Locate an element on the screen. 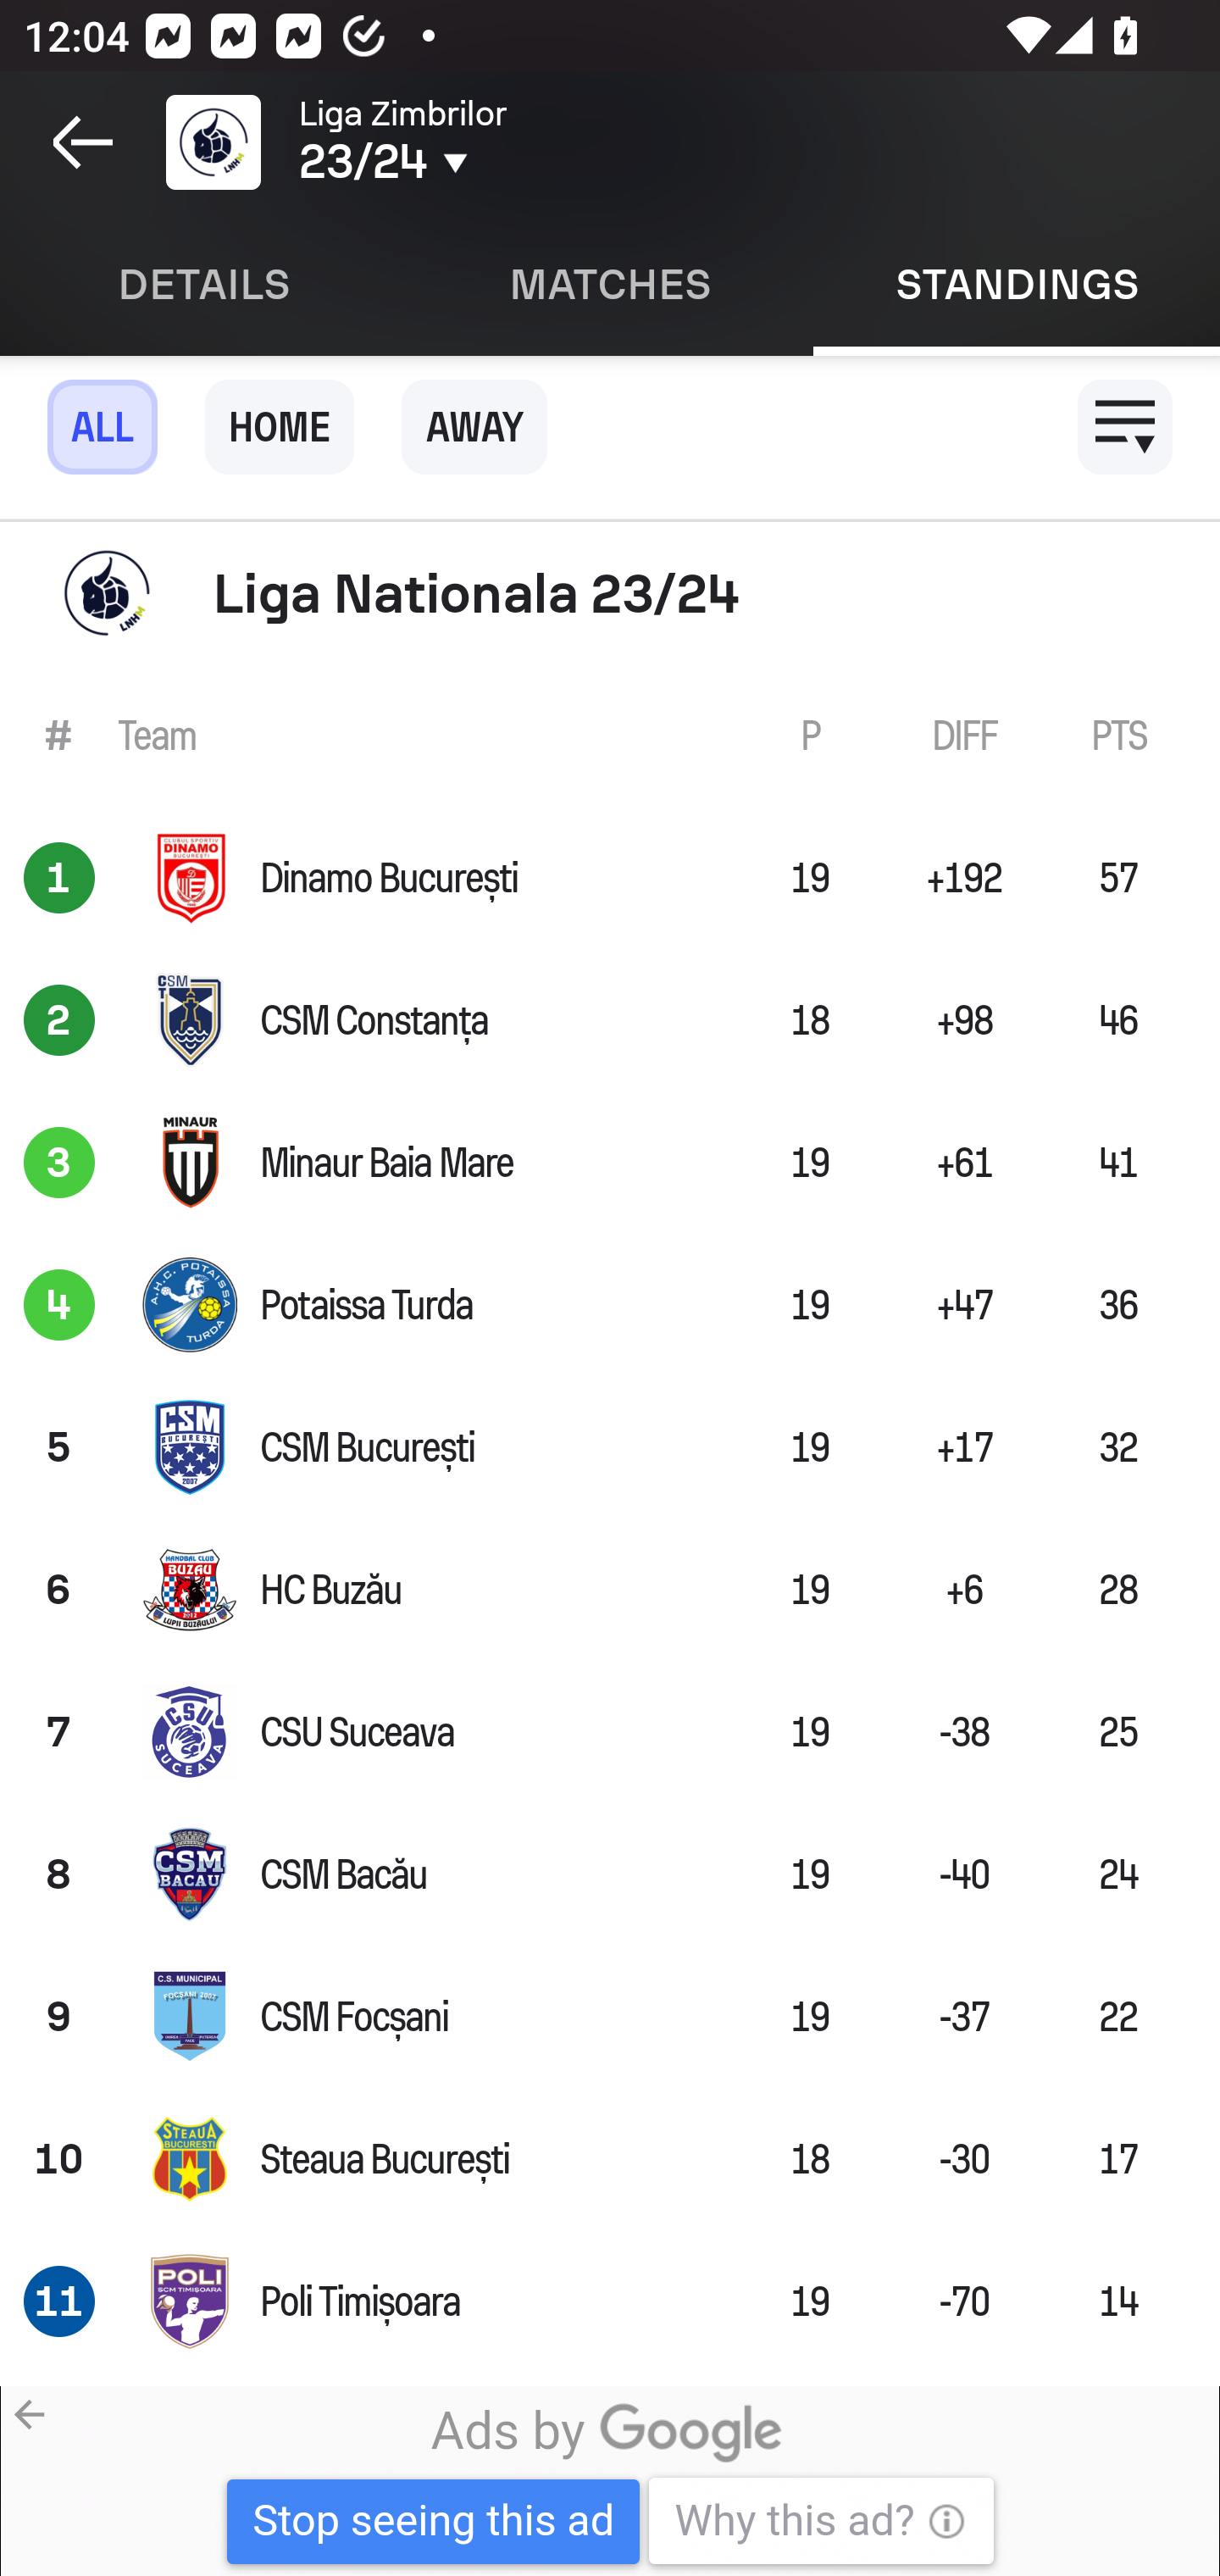 The width and height of the screenshot is (1220, 2576). 4 Potaissa Turda 19 +47 36 is located at coordinates (610, 1305).